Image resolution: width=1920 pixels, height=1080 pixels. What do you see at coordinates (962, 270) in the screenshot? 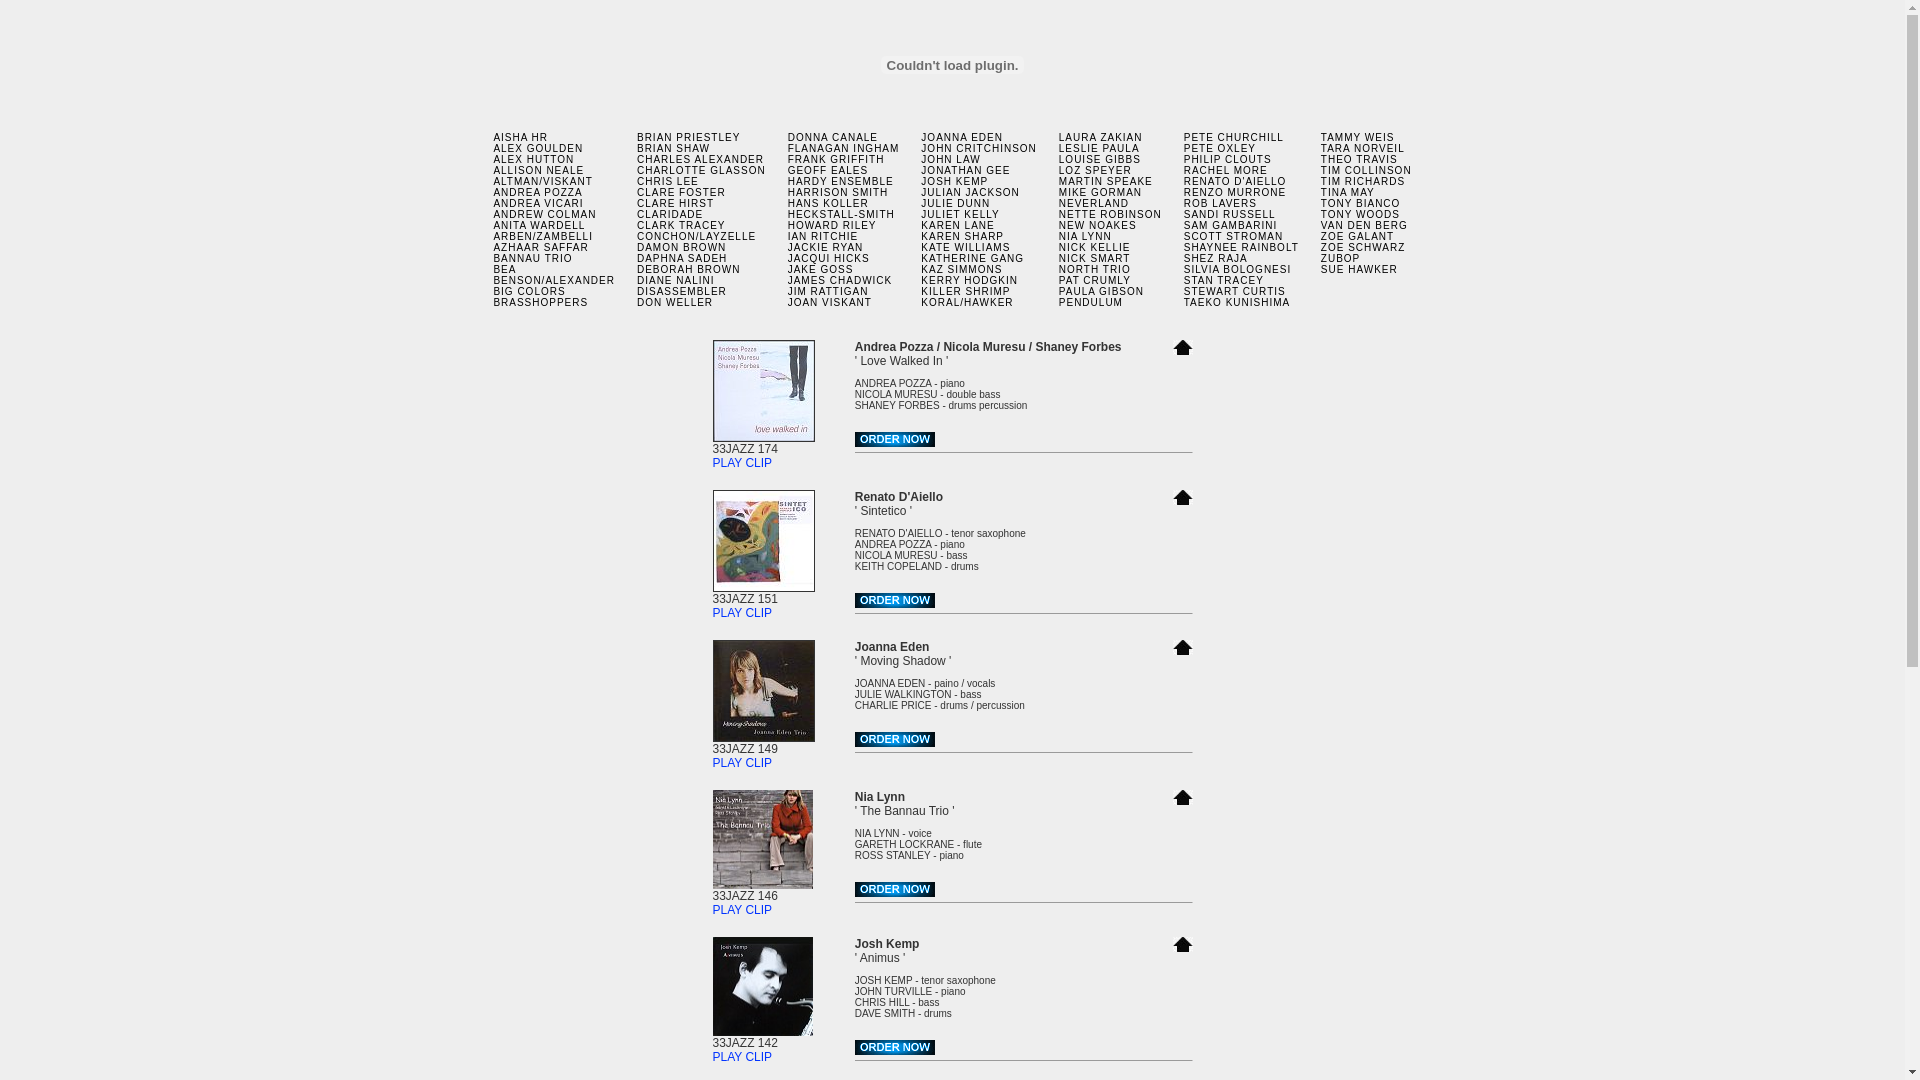
I see `KAZ SIMMONS` at bounding box center [962, 270].